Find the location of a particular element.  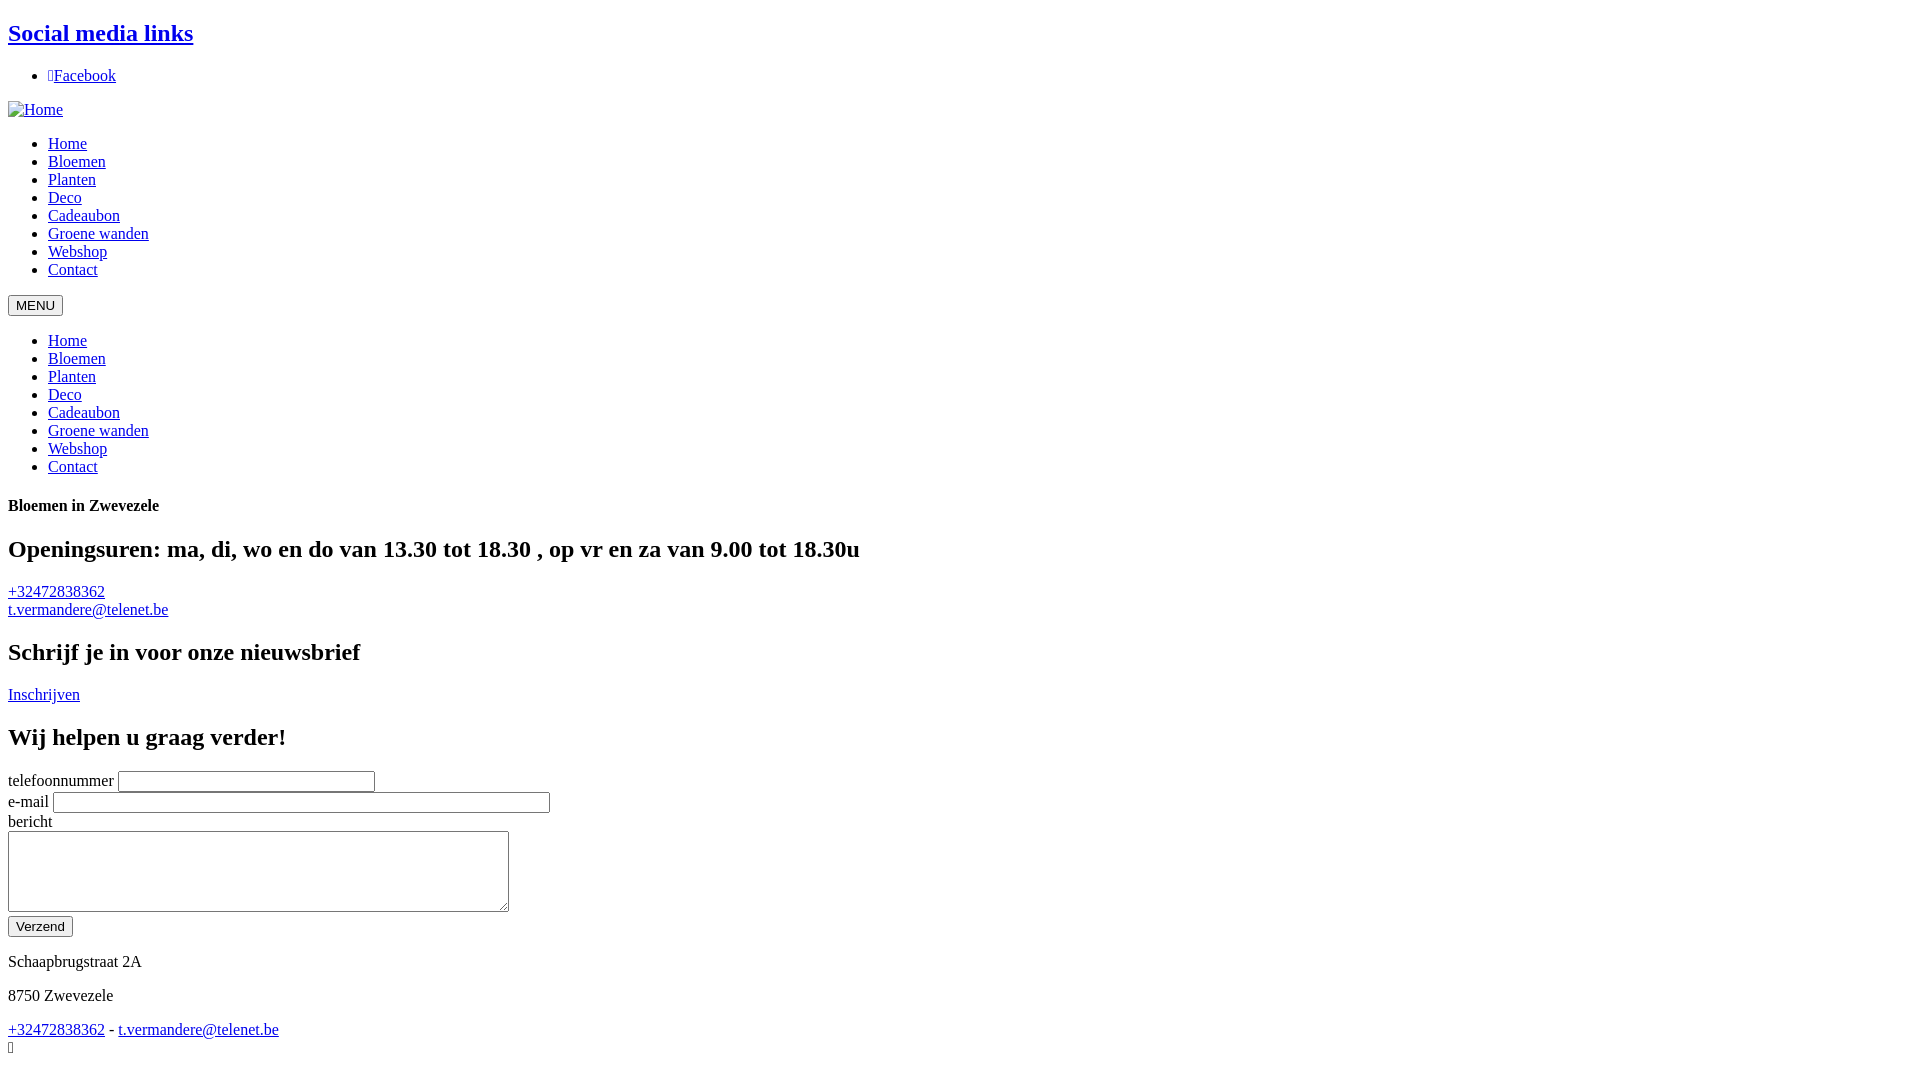

Planten is located at coordinates (72, 180).